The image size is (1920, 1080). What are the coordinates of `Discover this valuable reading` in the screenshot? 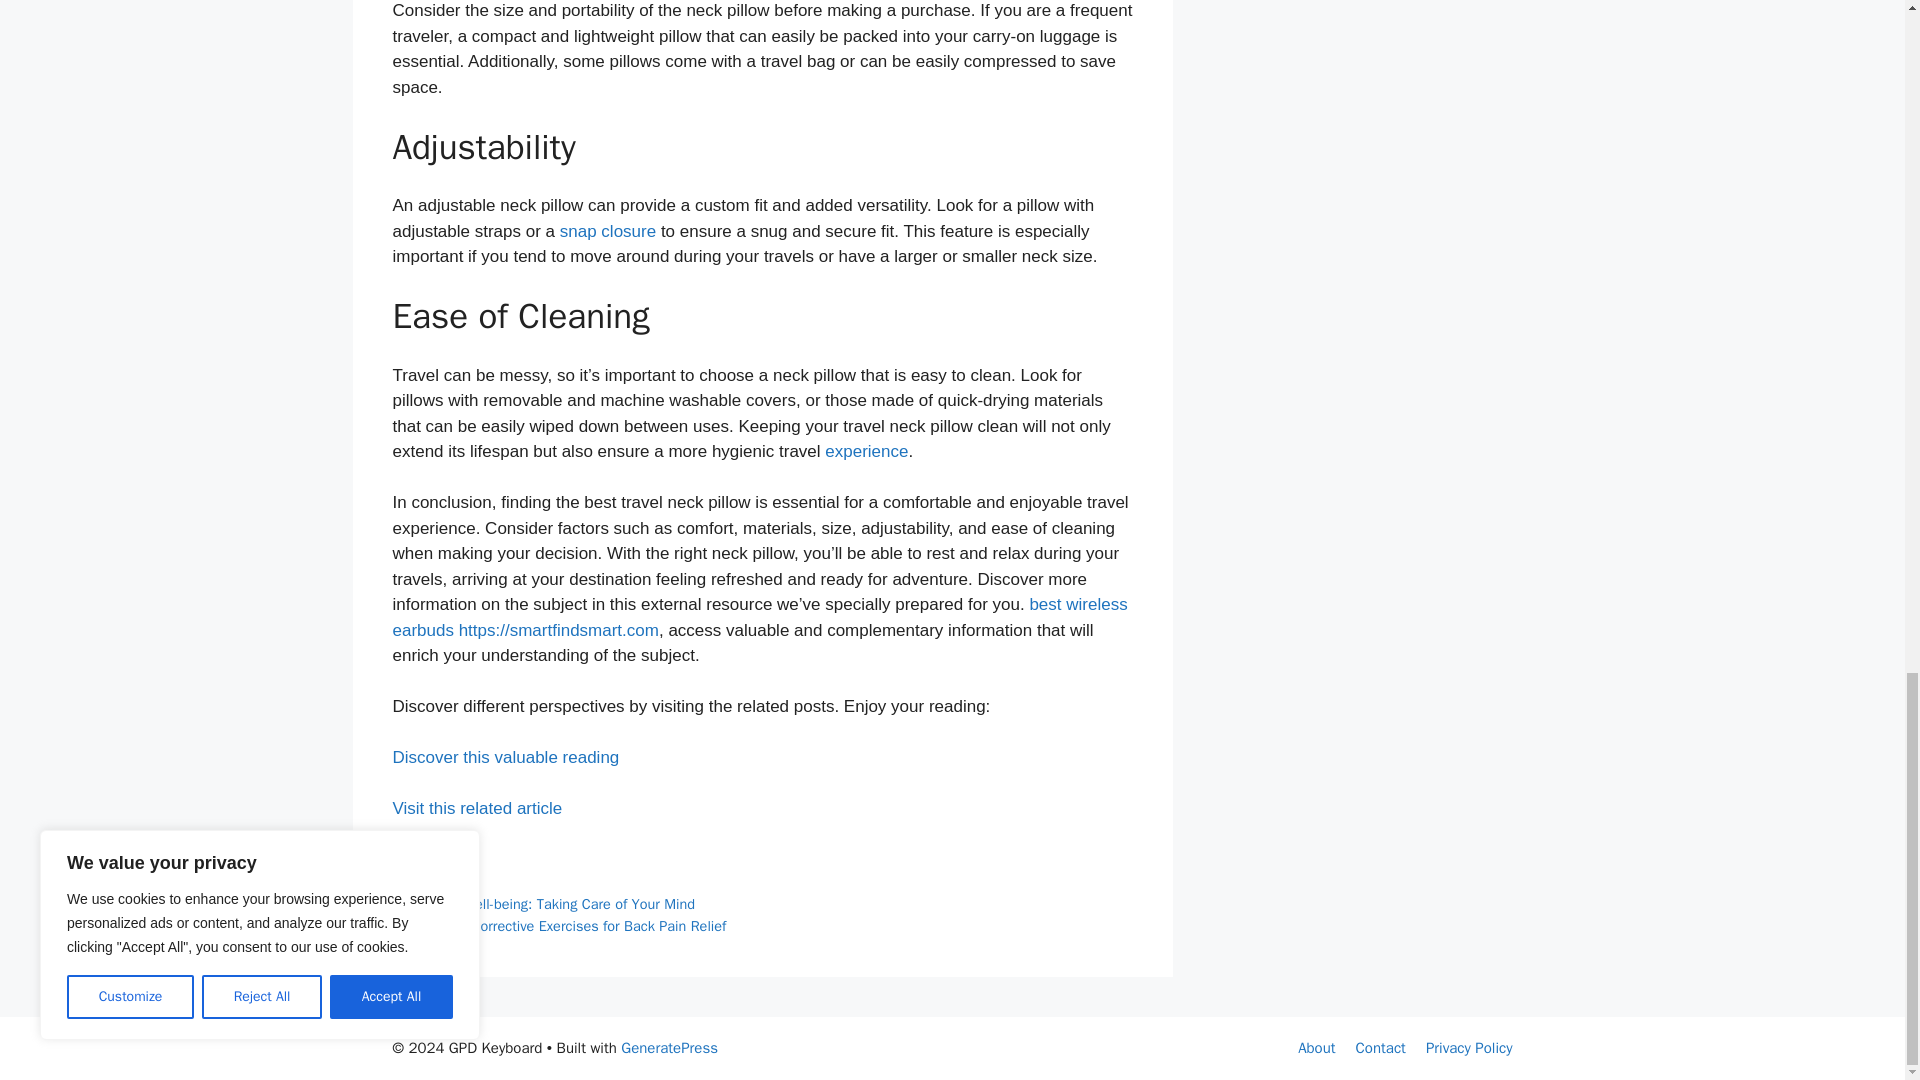 It's located at (504, 757).